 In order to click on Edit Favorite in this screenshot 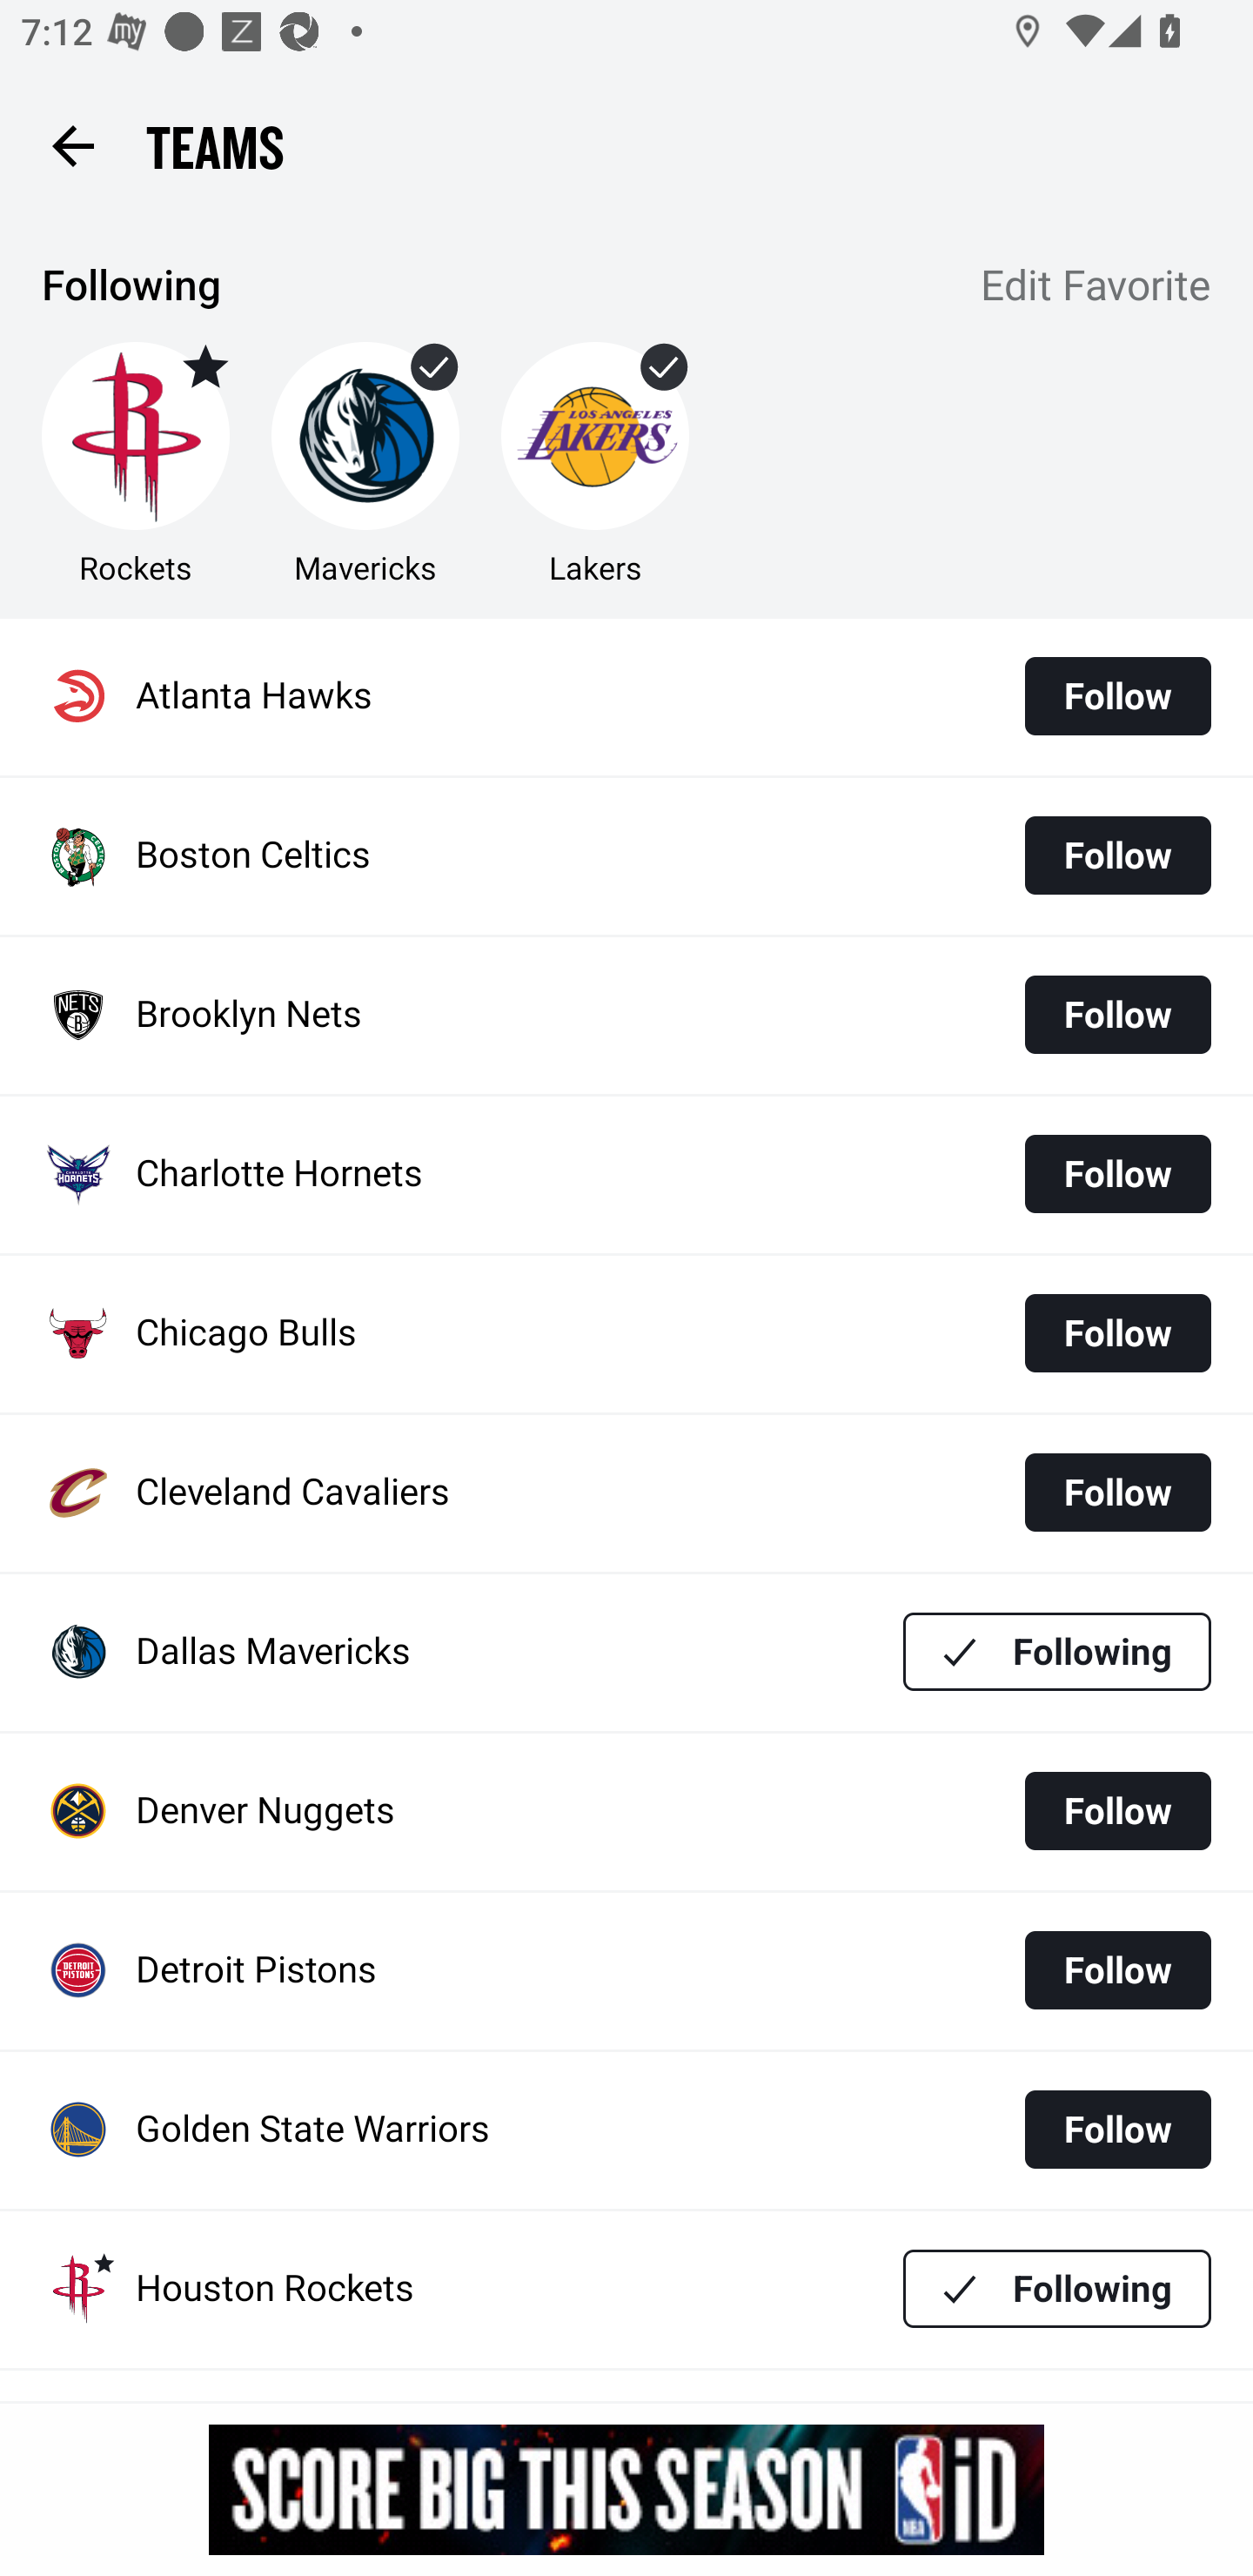, I will do `click(1096, 288)`.